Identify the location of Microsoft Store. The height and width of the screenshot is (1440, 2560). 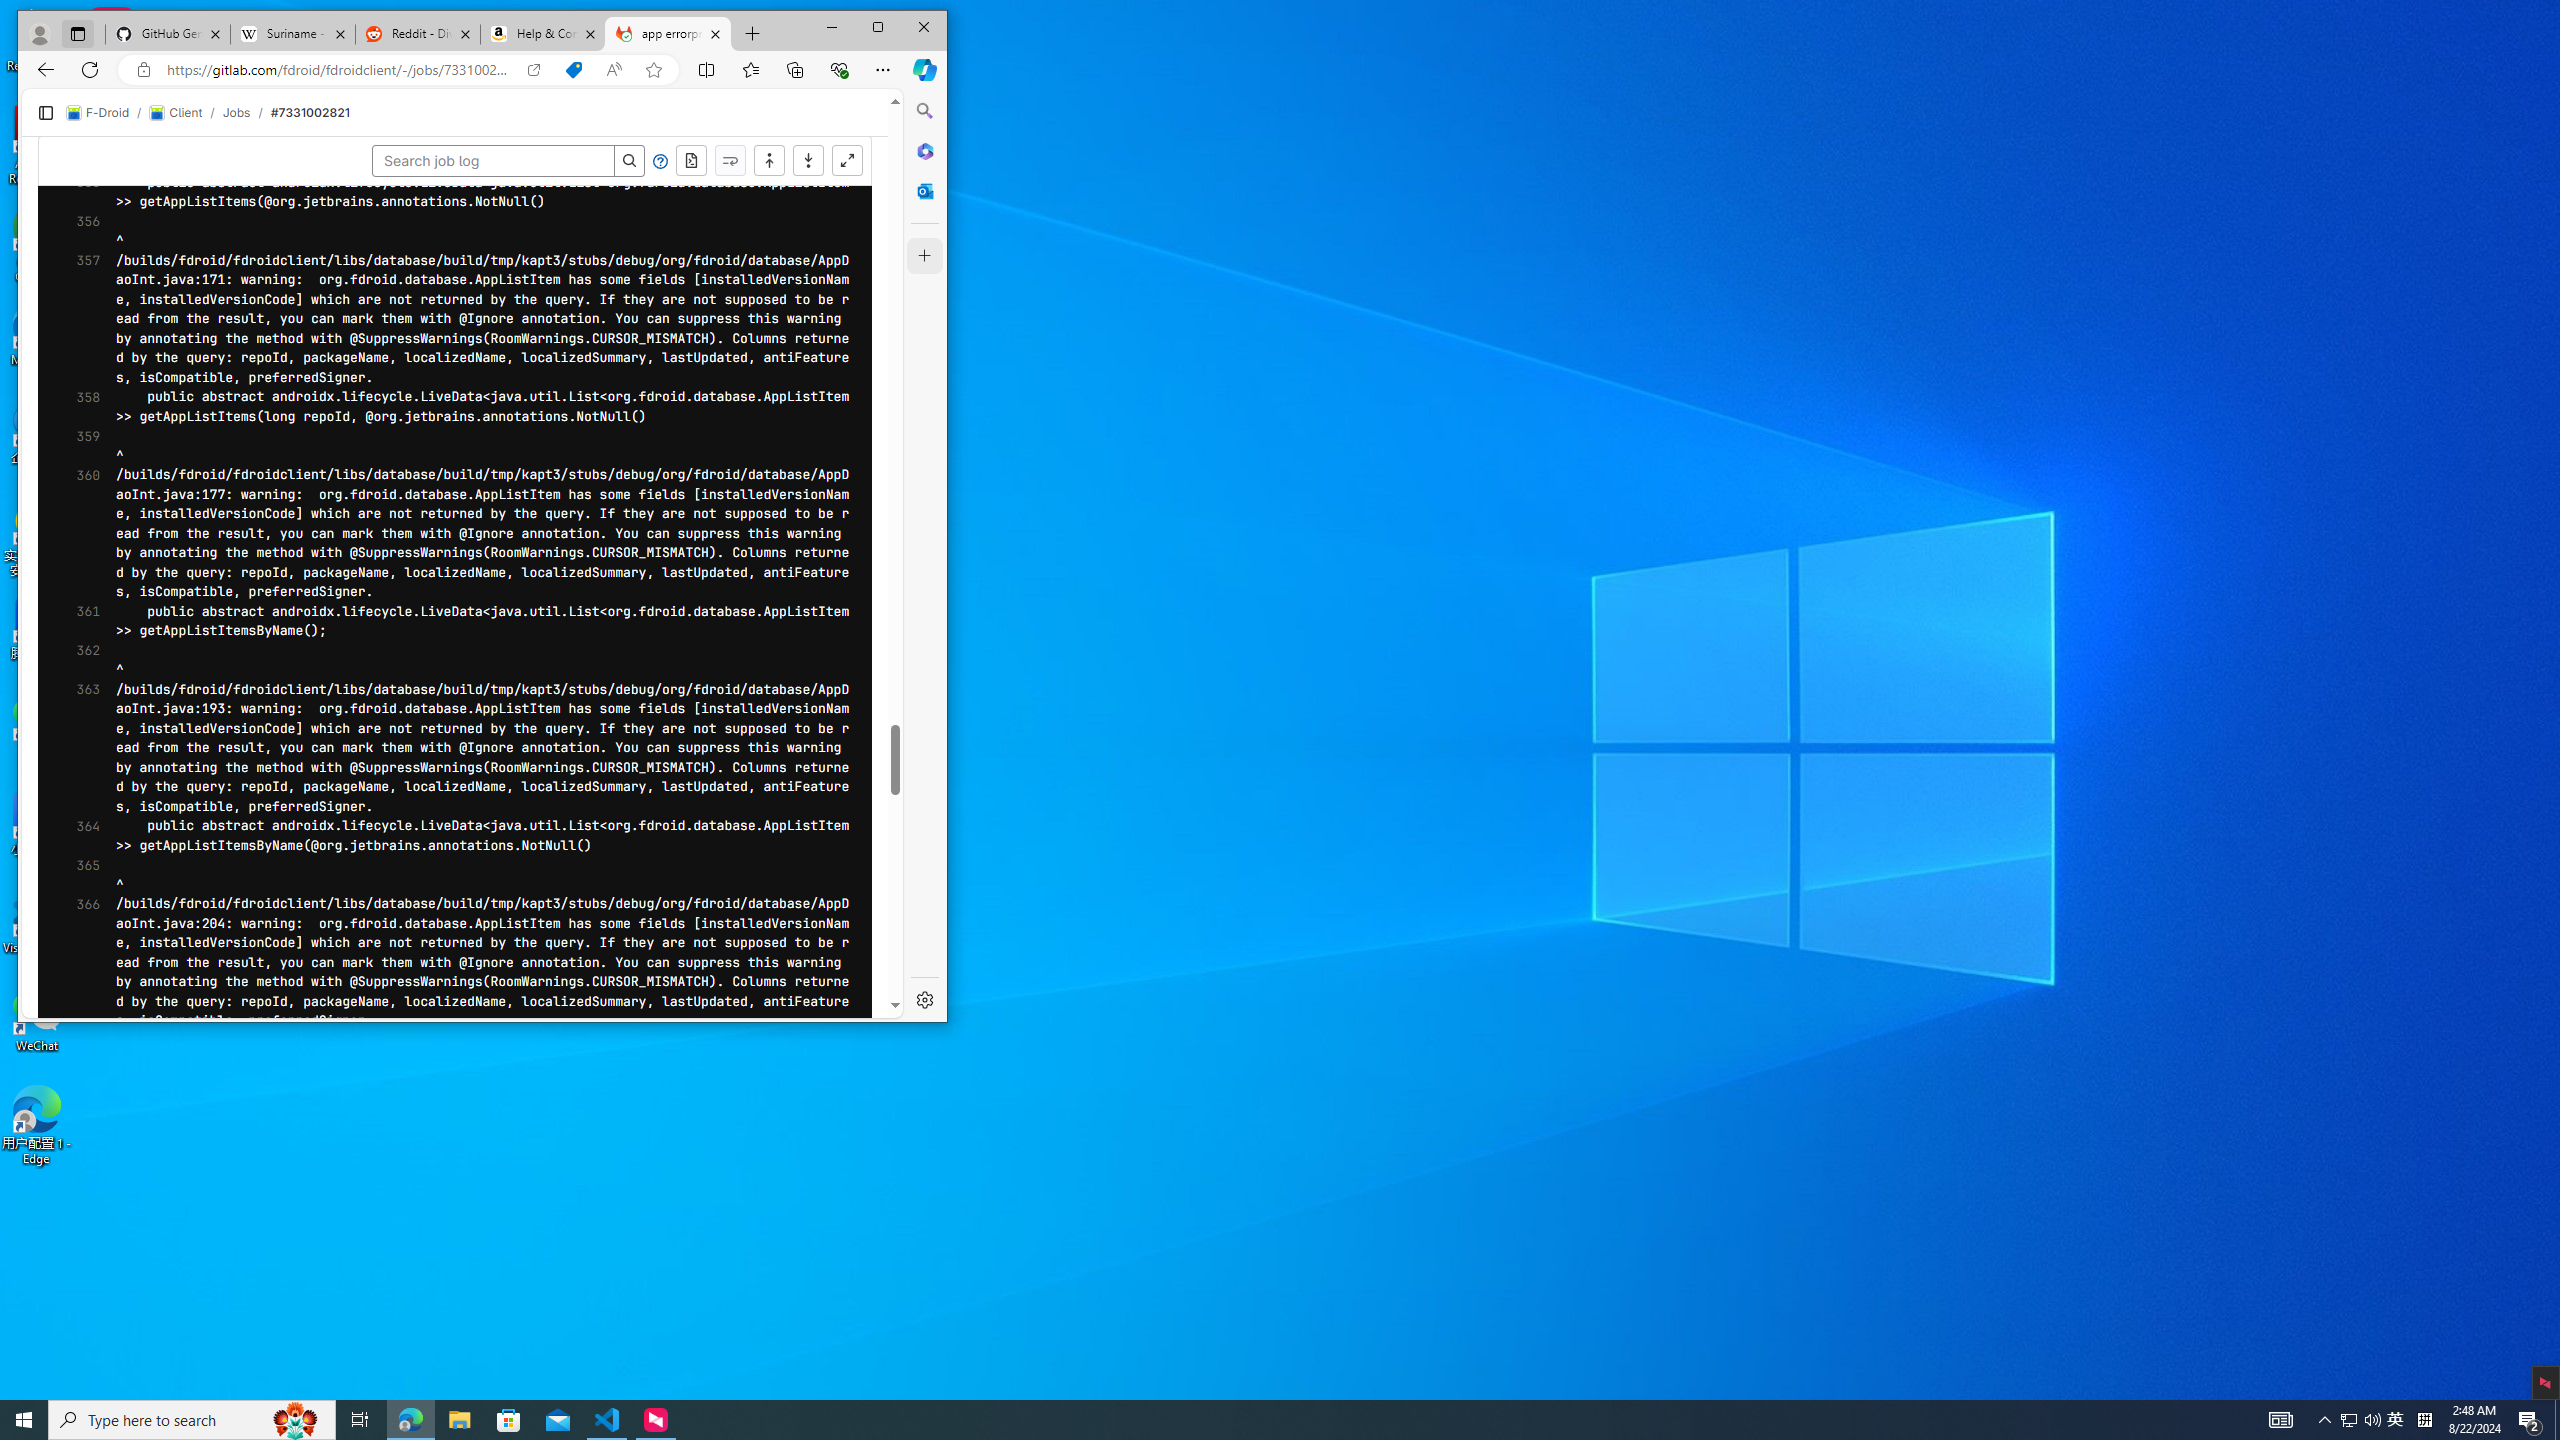
(509, 1420).